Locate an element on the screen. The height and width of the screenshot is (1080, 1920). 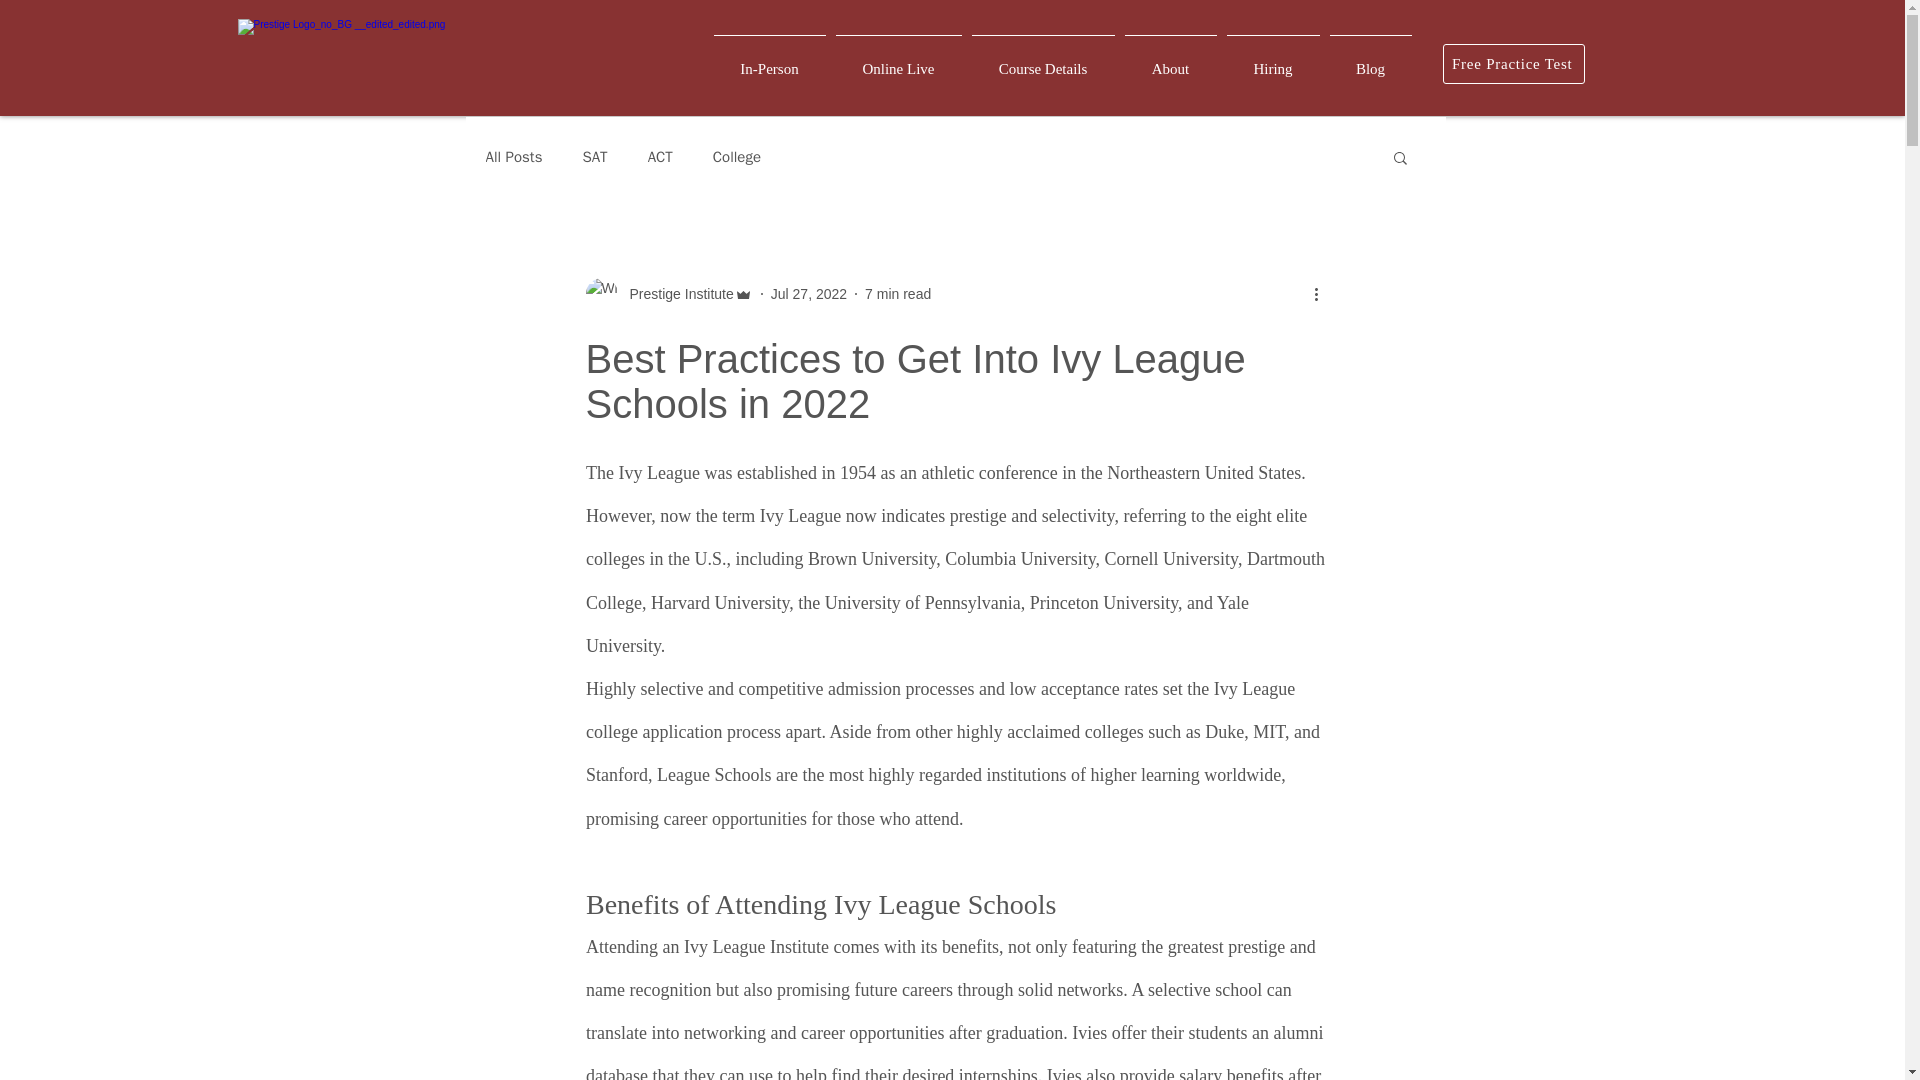
Prestige Institute is located at coordinates (676, 294).